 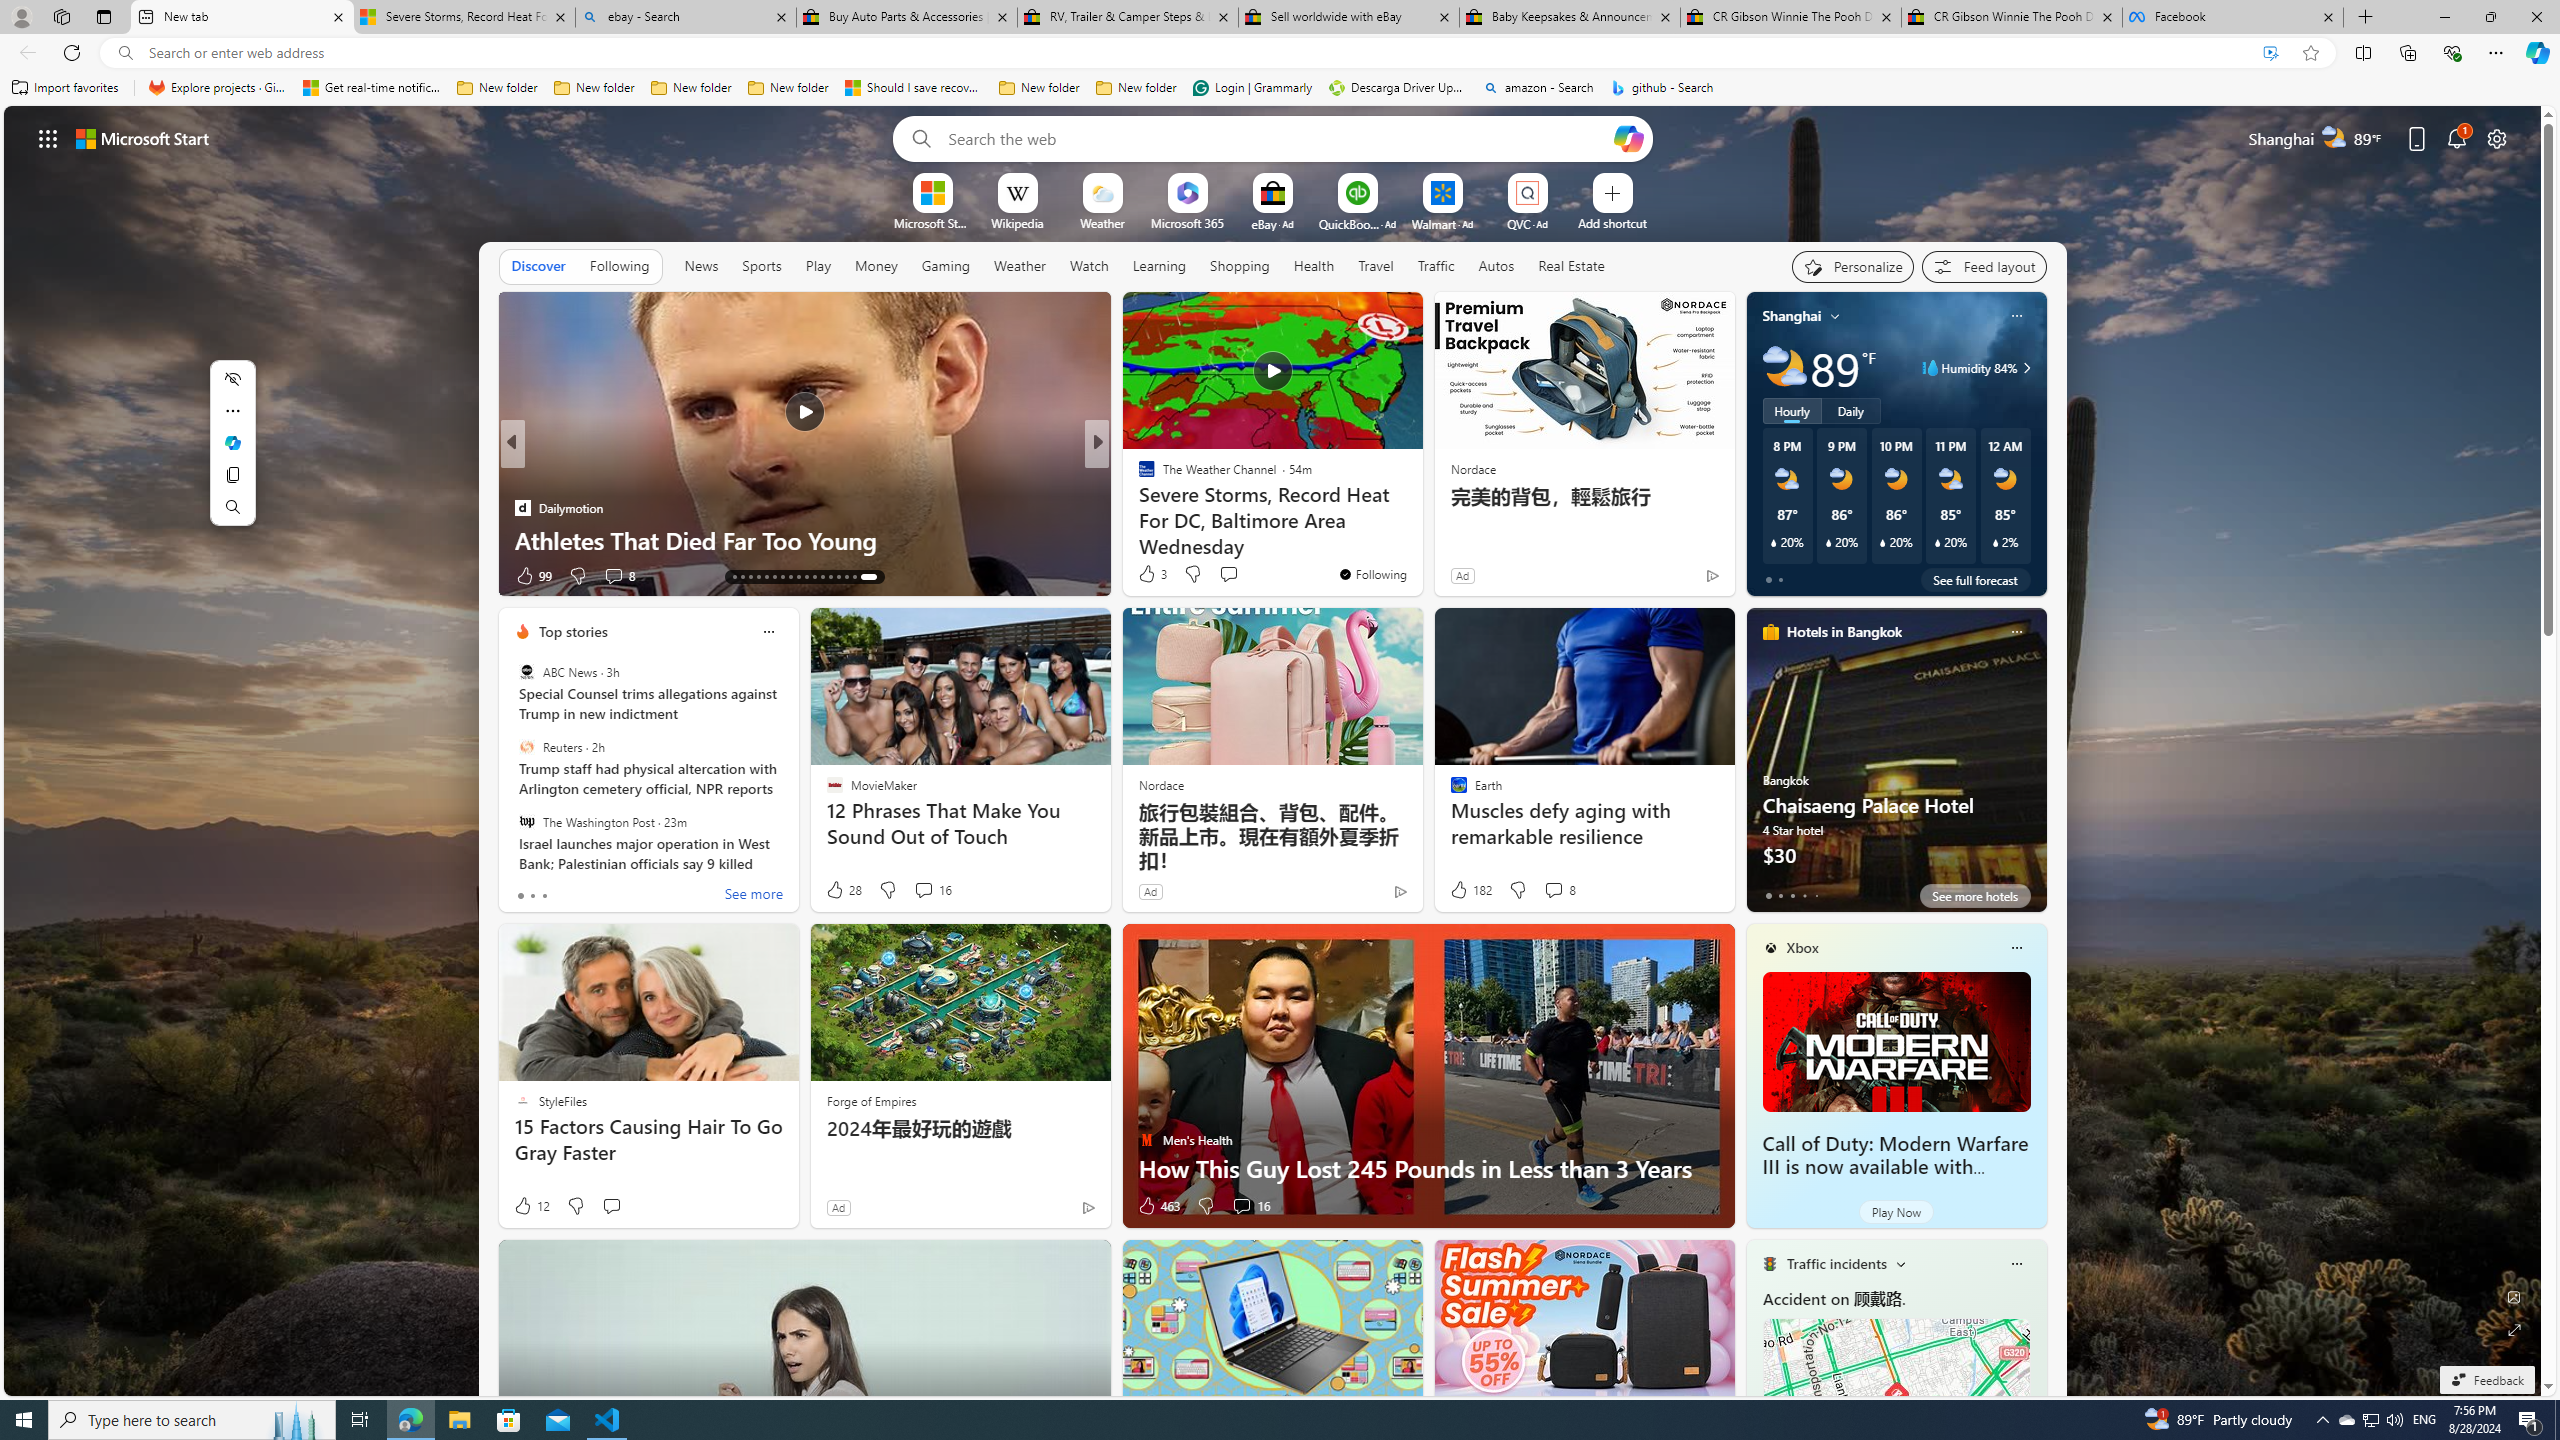 What do you see at coordinates (1784, 368) in the screenshot?
I see `Partly cloudy` at bounding box center [1784, 368].